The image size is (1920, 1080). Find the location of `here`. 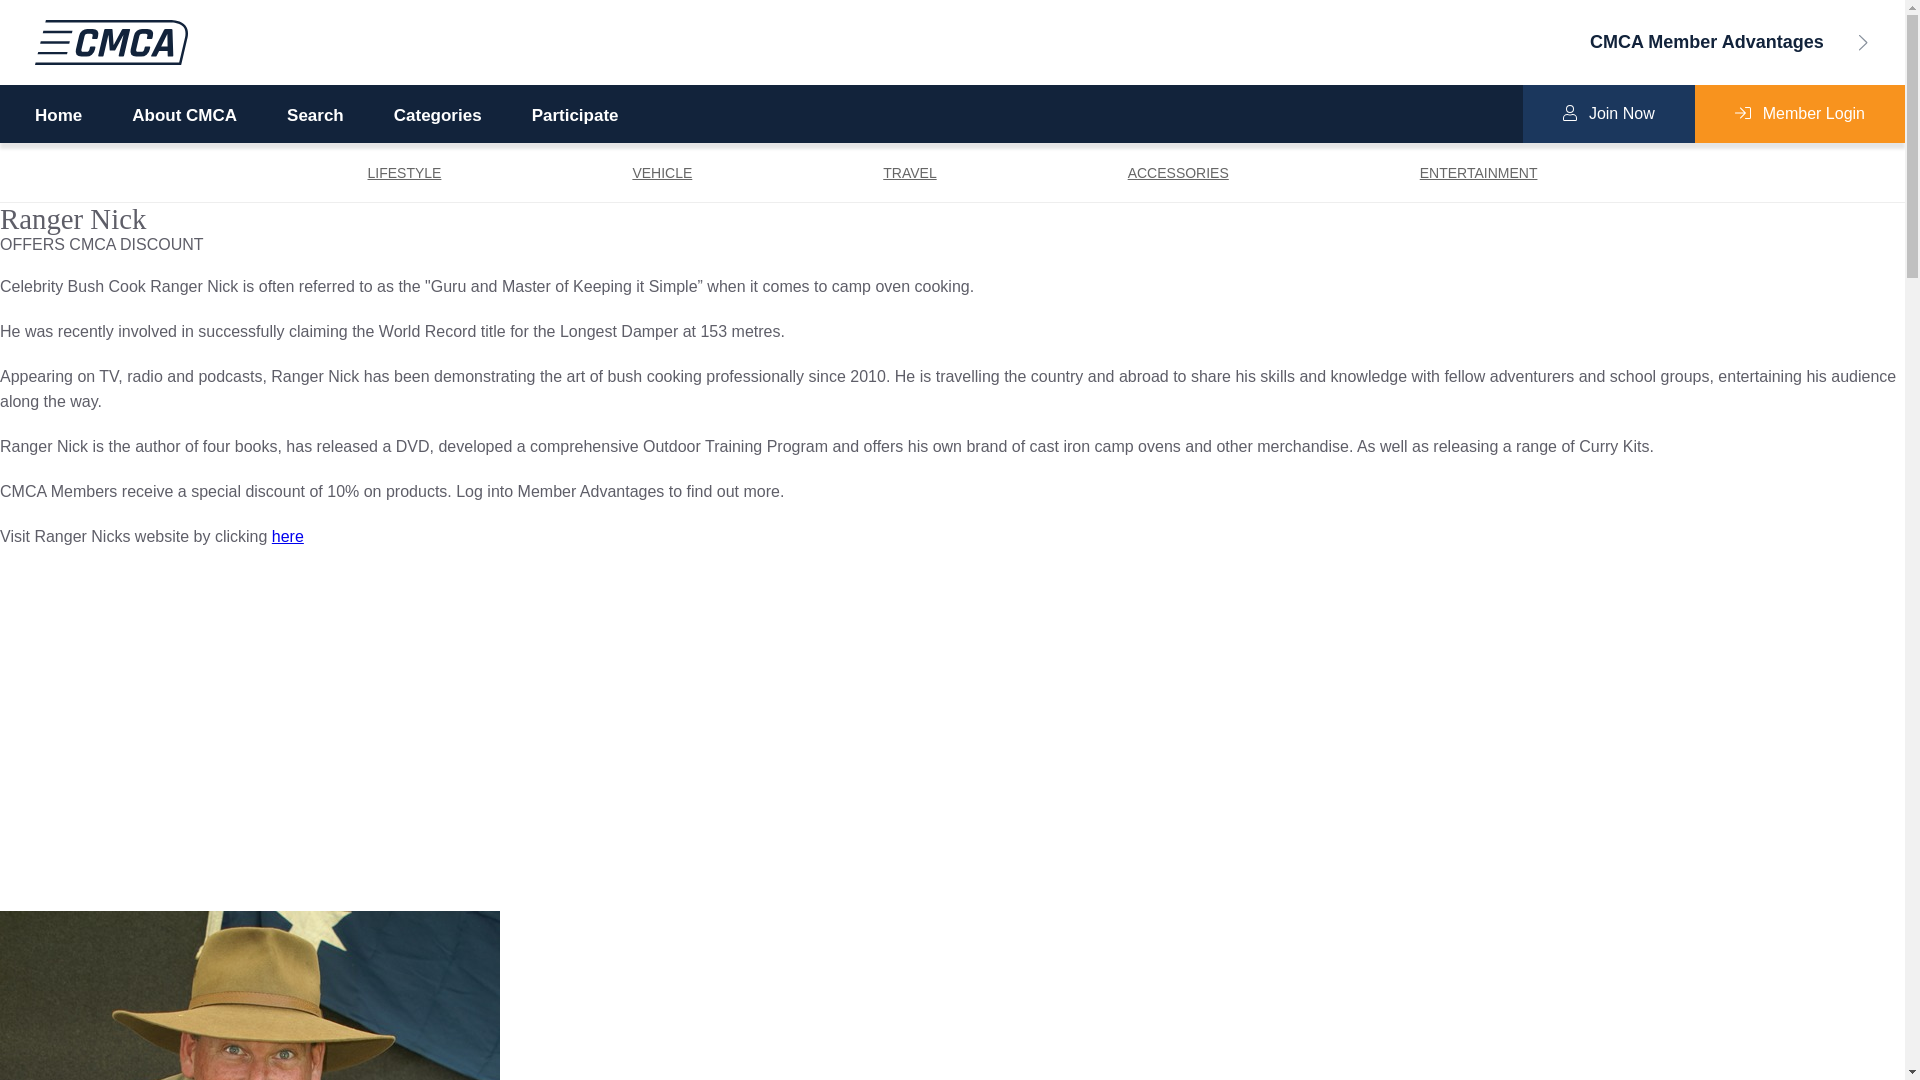

here is located at coordinates (288, 536).